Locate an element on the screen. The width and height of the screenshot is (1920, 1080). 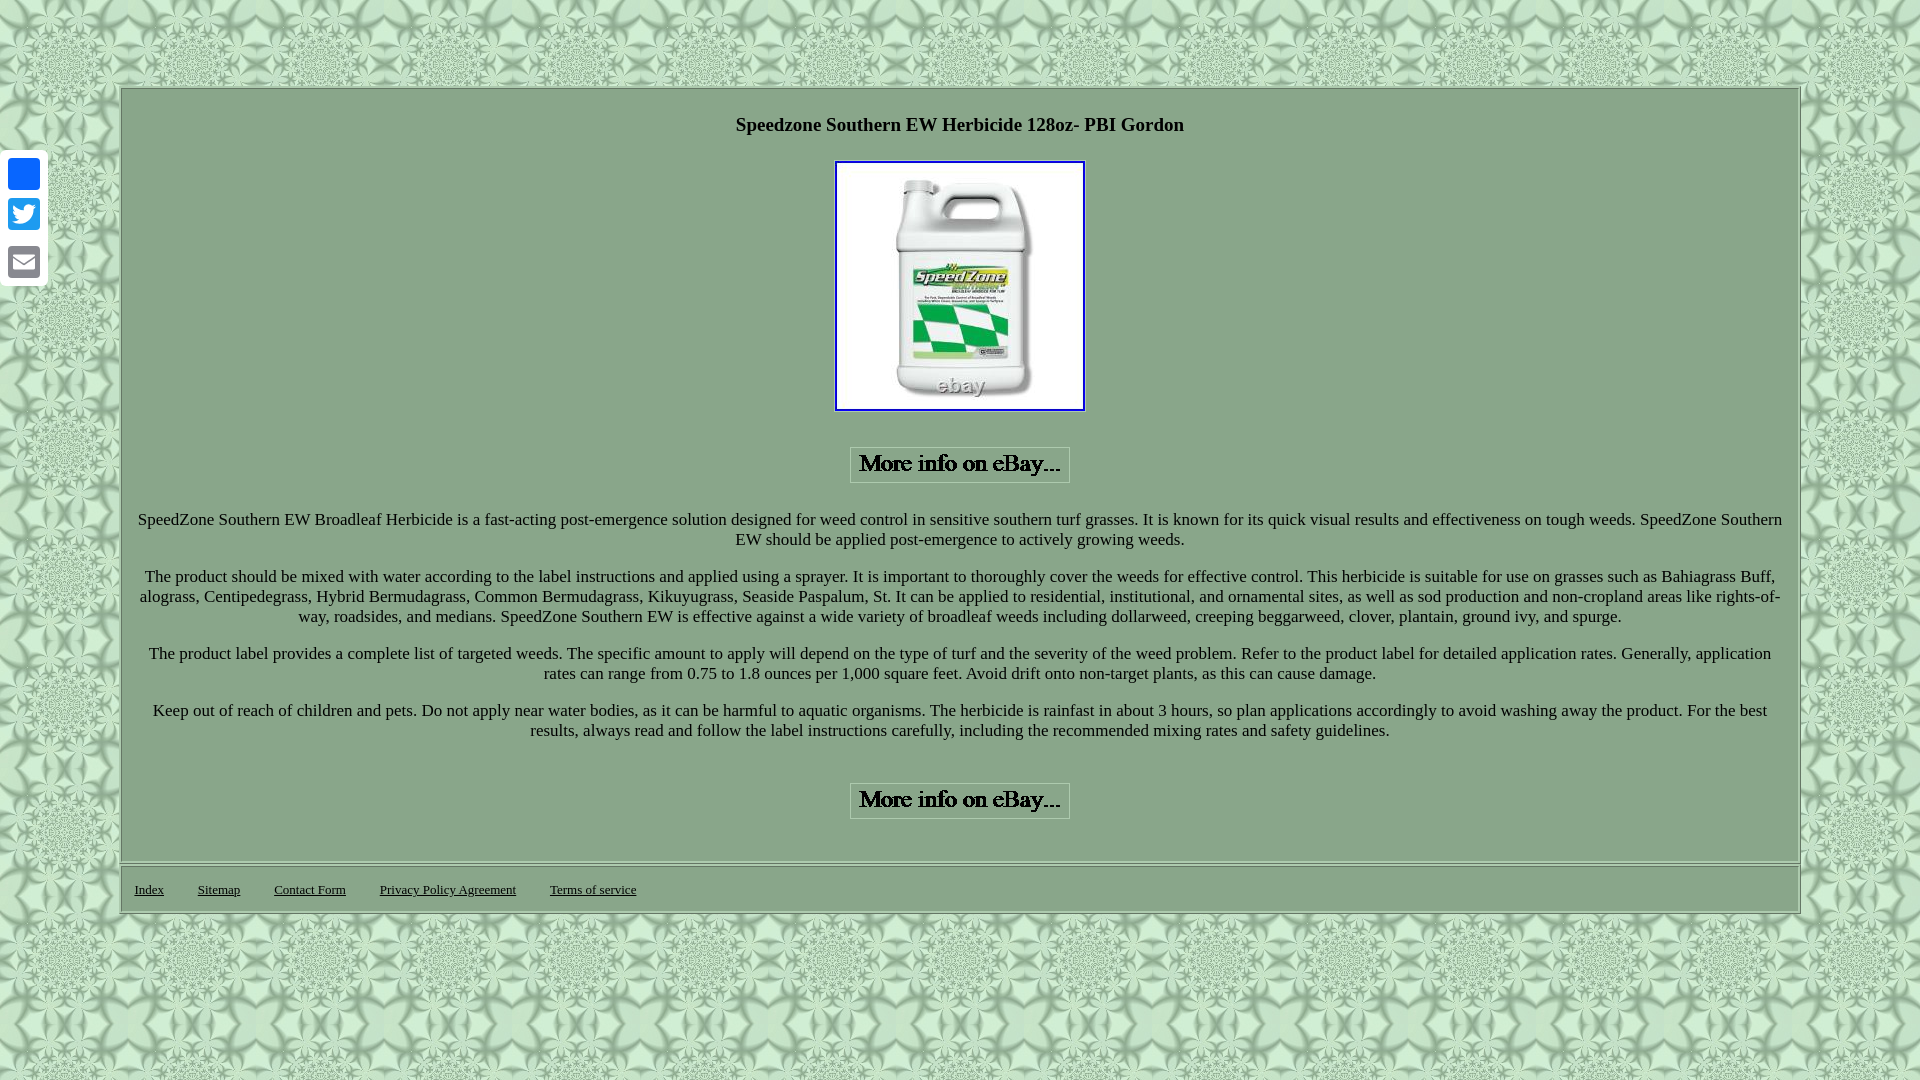
Speedzone Southern EW Herbicide 128oz- PBI Gordon is located at coordinates (960, 285).